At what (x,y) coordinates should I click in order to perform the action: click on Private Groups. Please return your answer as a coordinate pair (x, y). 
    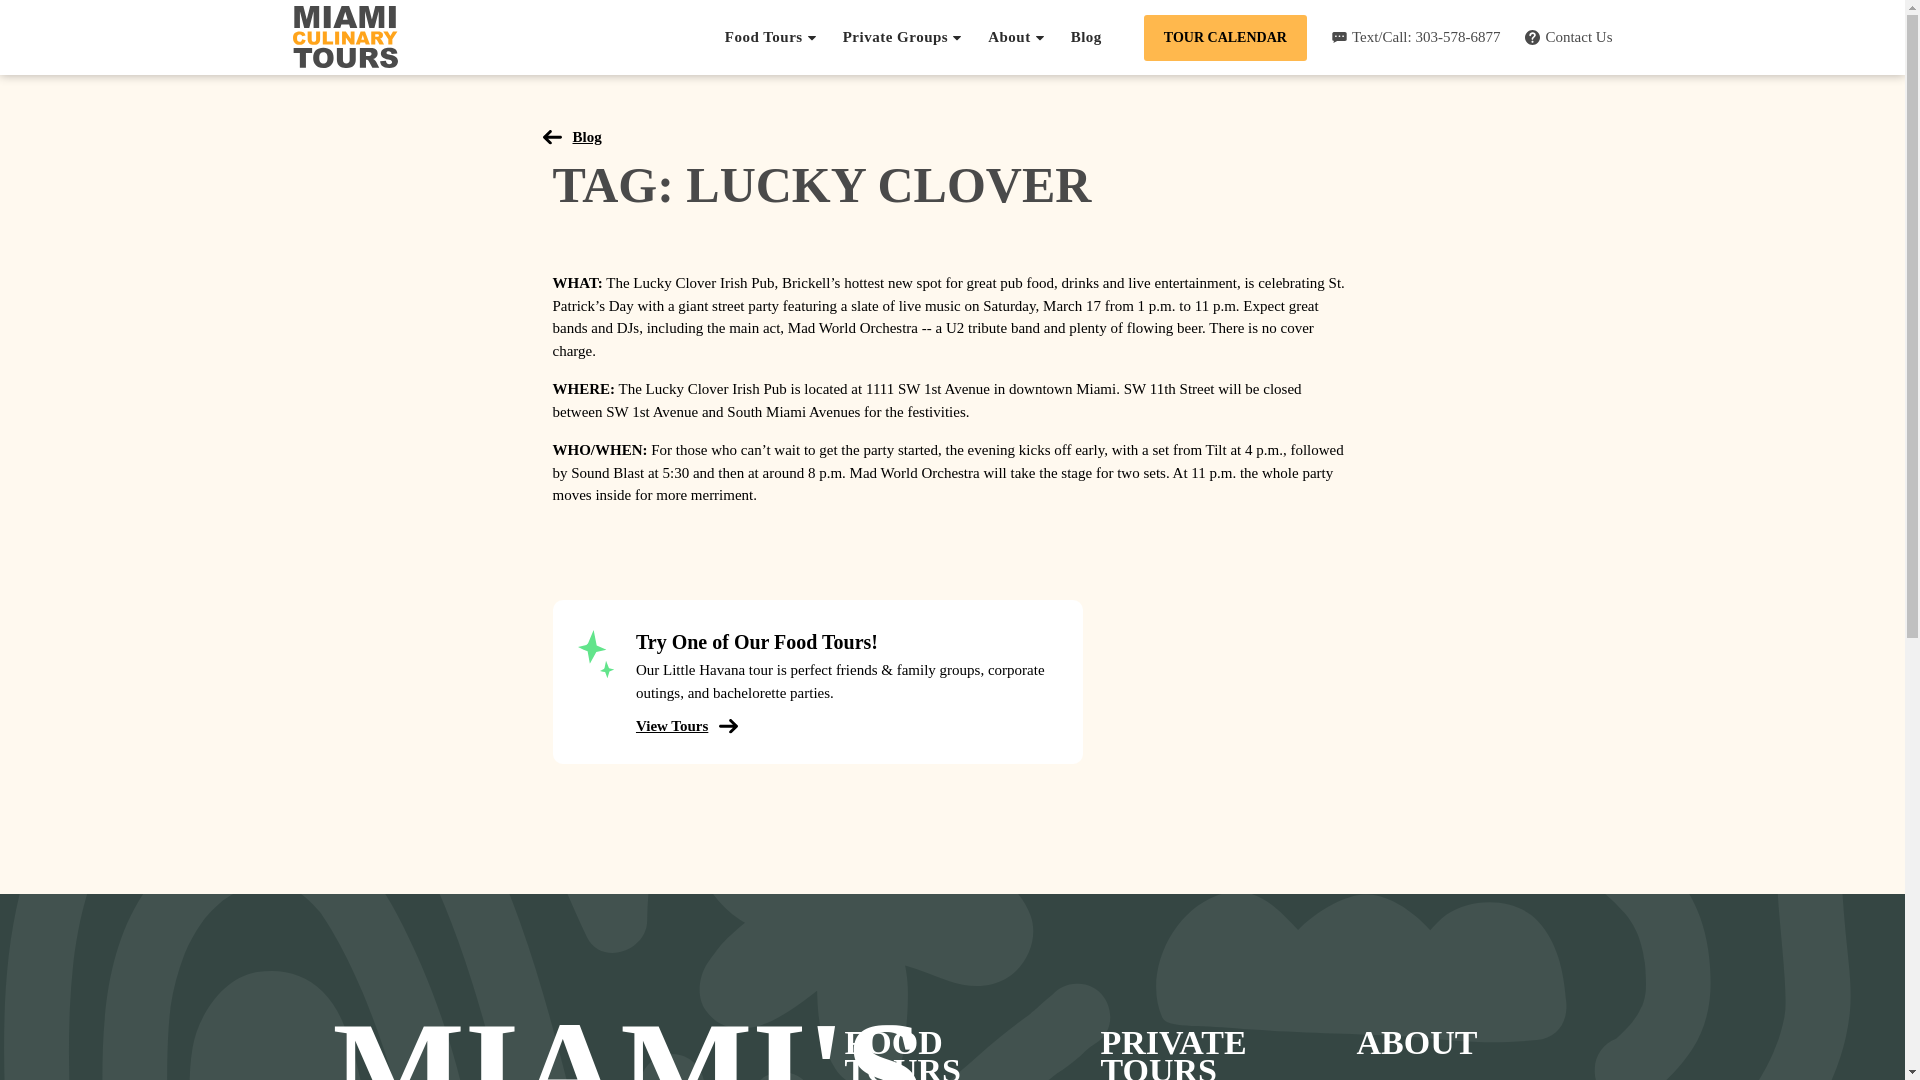
    Looking at the image, I should click on (902, 37).